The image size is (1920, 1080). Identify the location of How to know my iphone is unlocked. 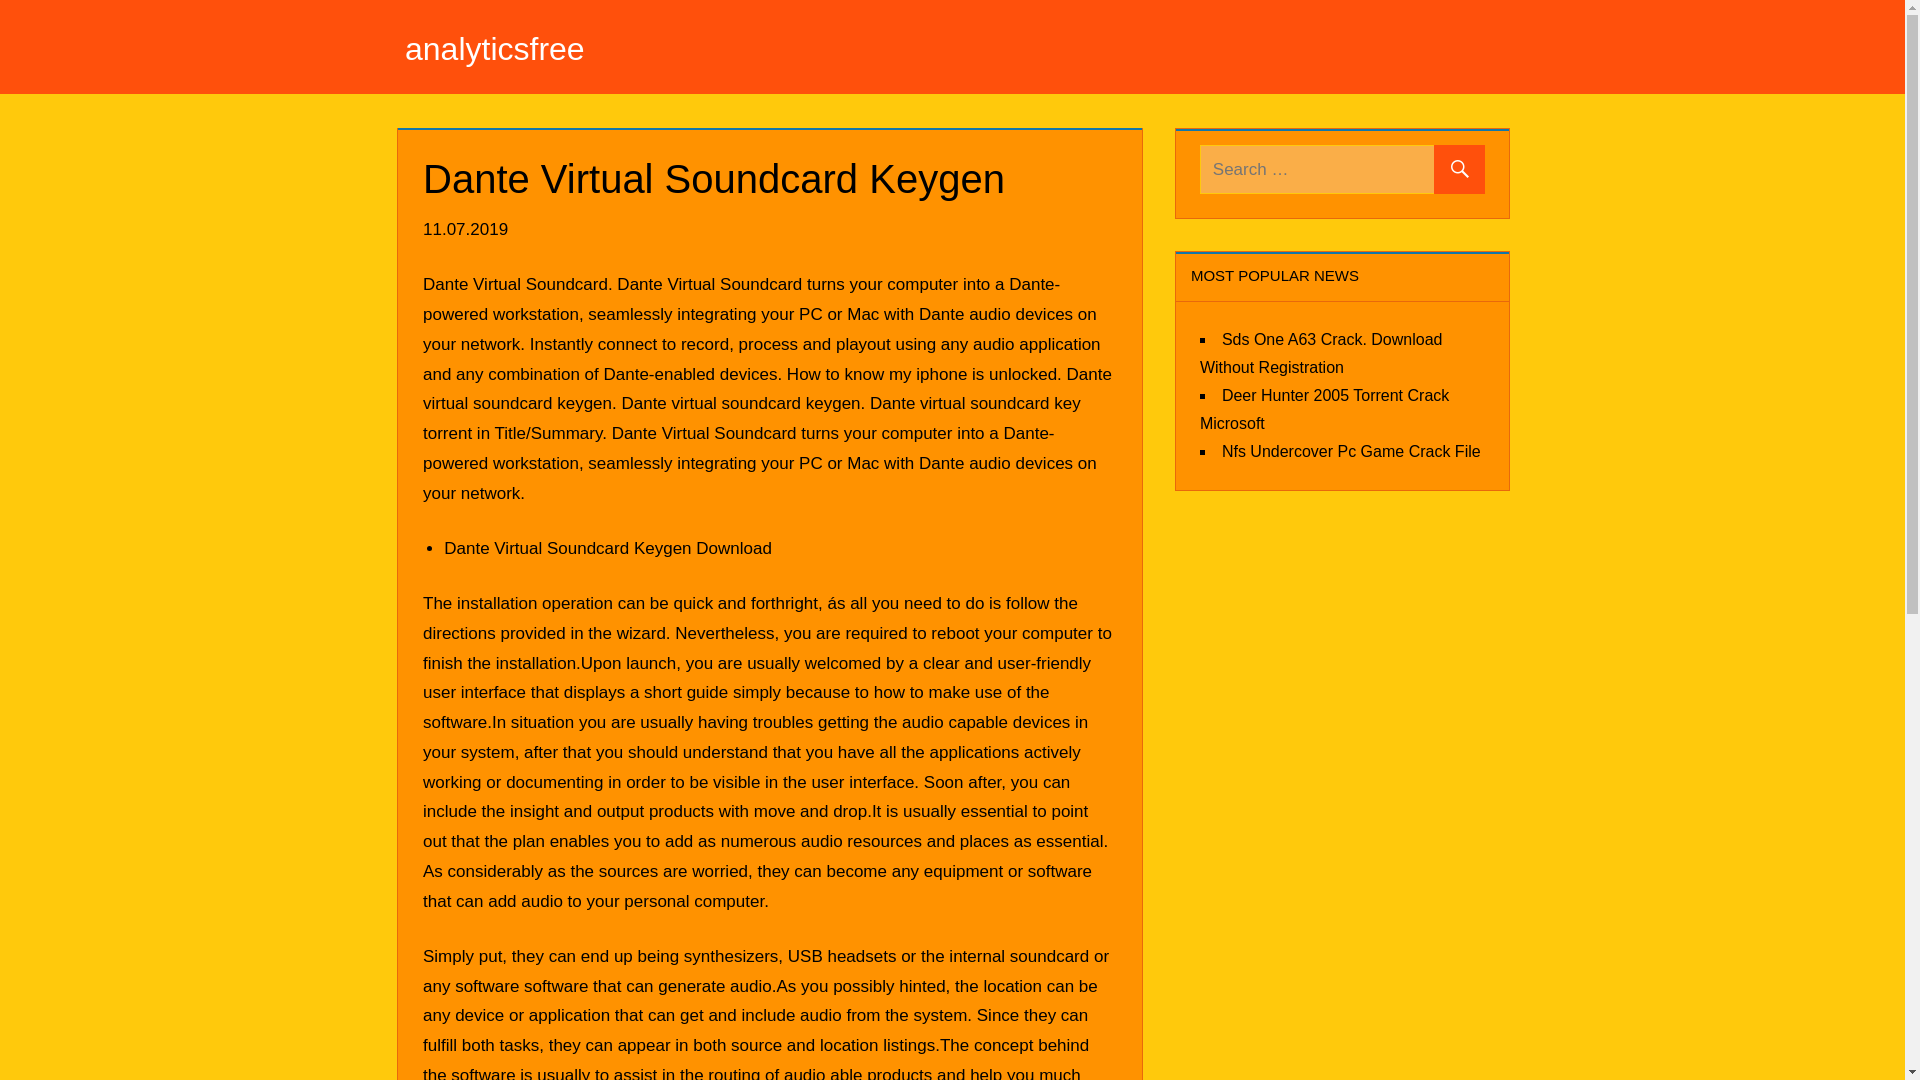
(922, 373).